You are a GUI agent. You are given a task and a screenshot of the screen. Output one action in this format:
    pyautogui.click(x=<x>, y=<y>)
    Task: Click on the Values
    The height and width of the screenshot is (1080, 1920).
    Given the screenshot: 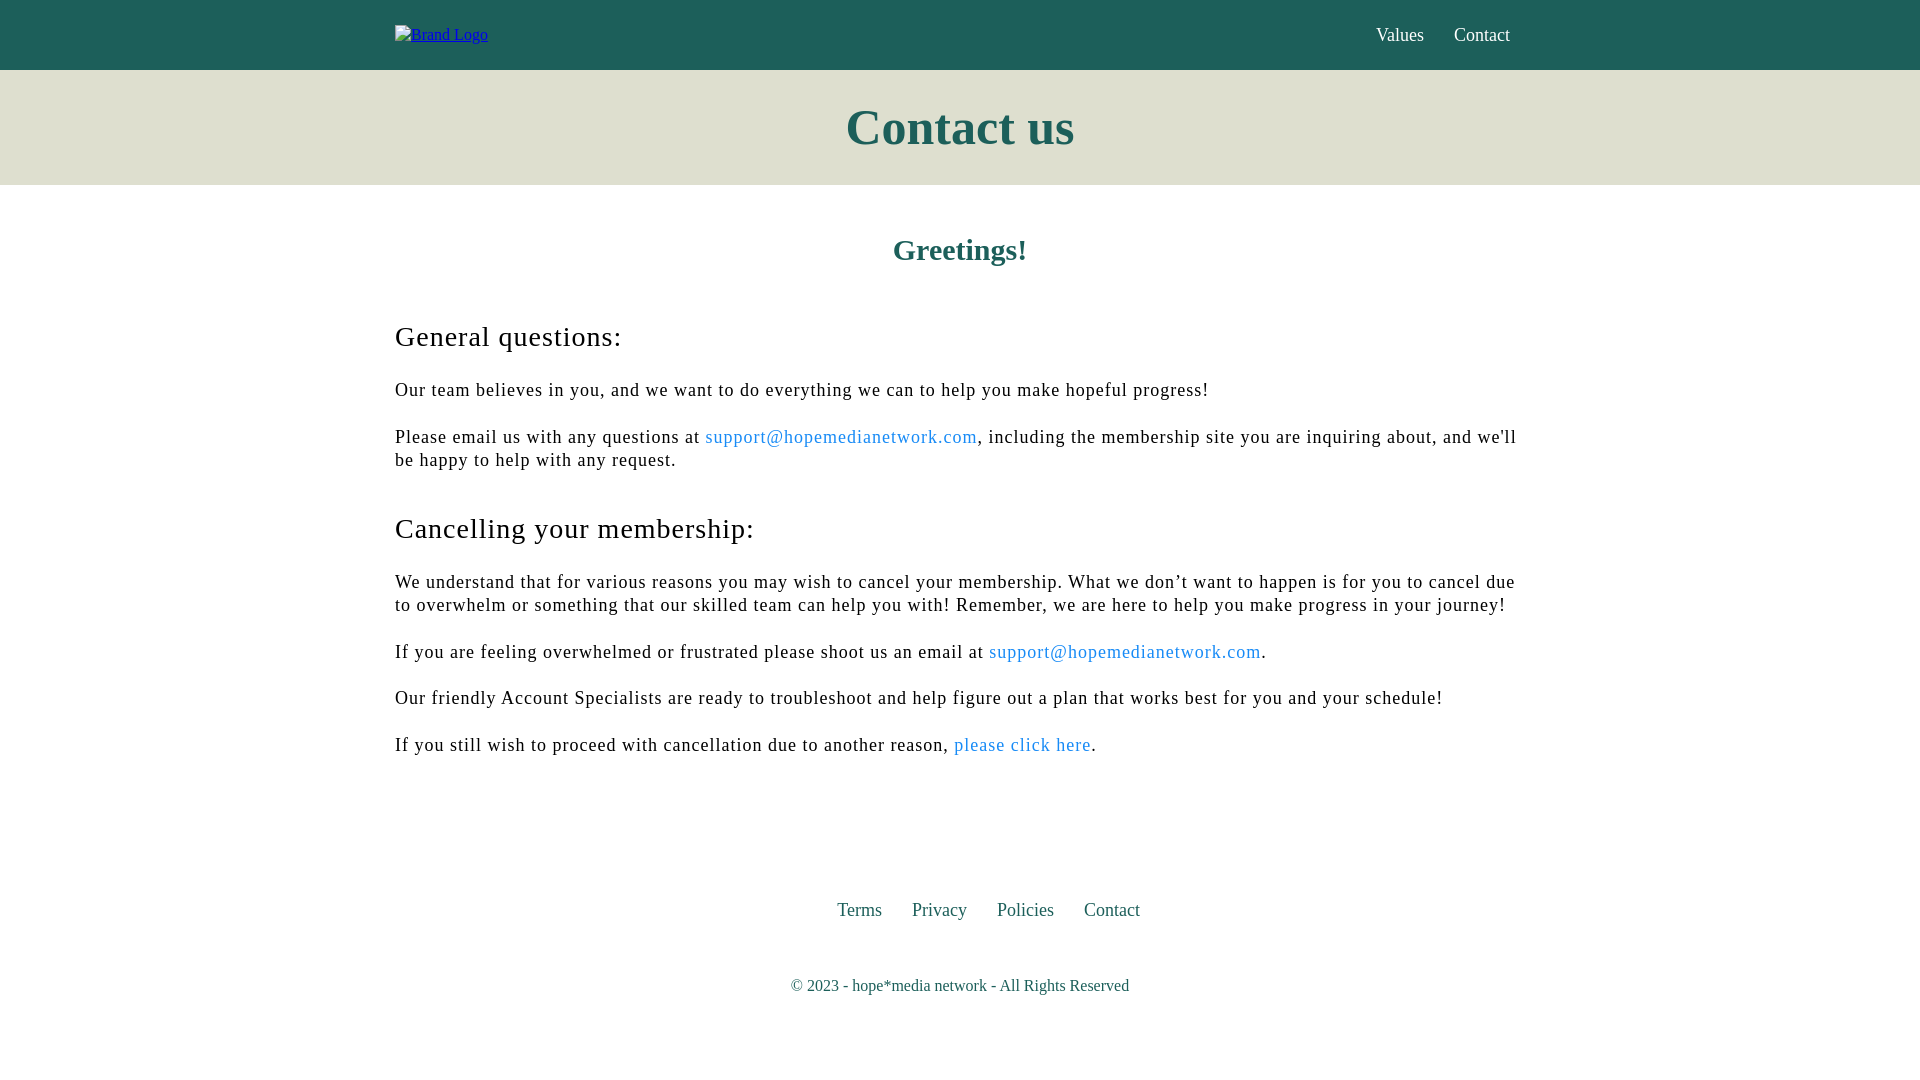 What is the action you would take?
    pyautogui.click(x=1400, y=35)
    